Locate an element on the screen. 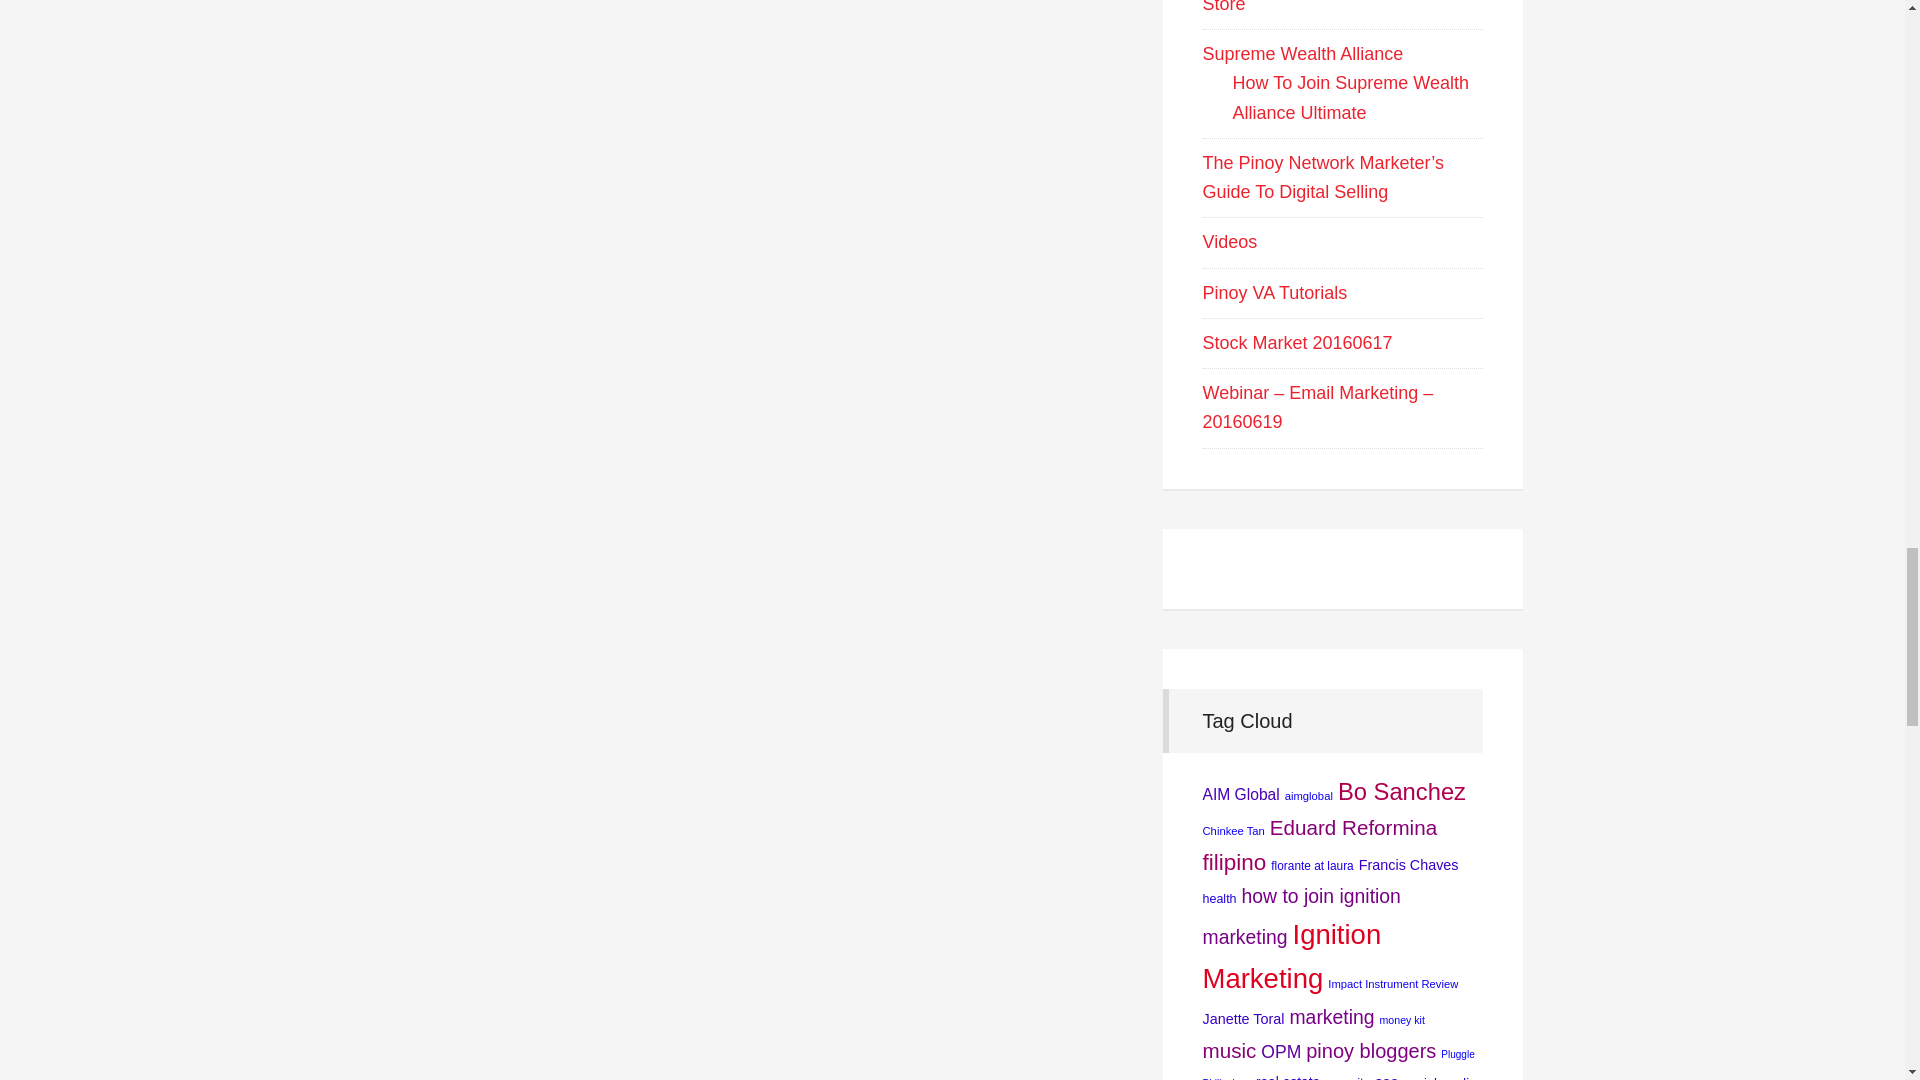 The image size is (1920, 1080). 23 topics is located at coordinates (1402, 790).